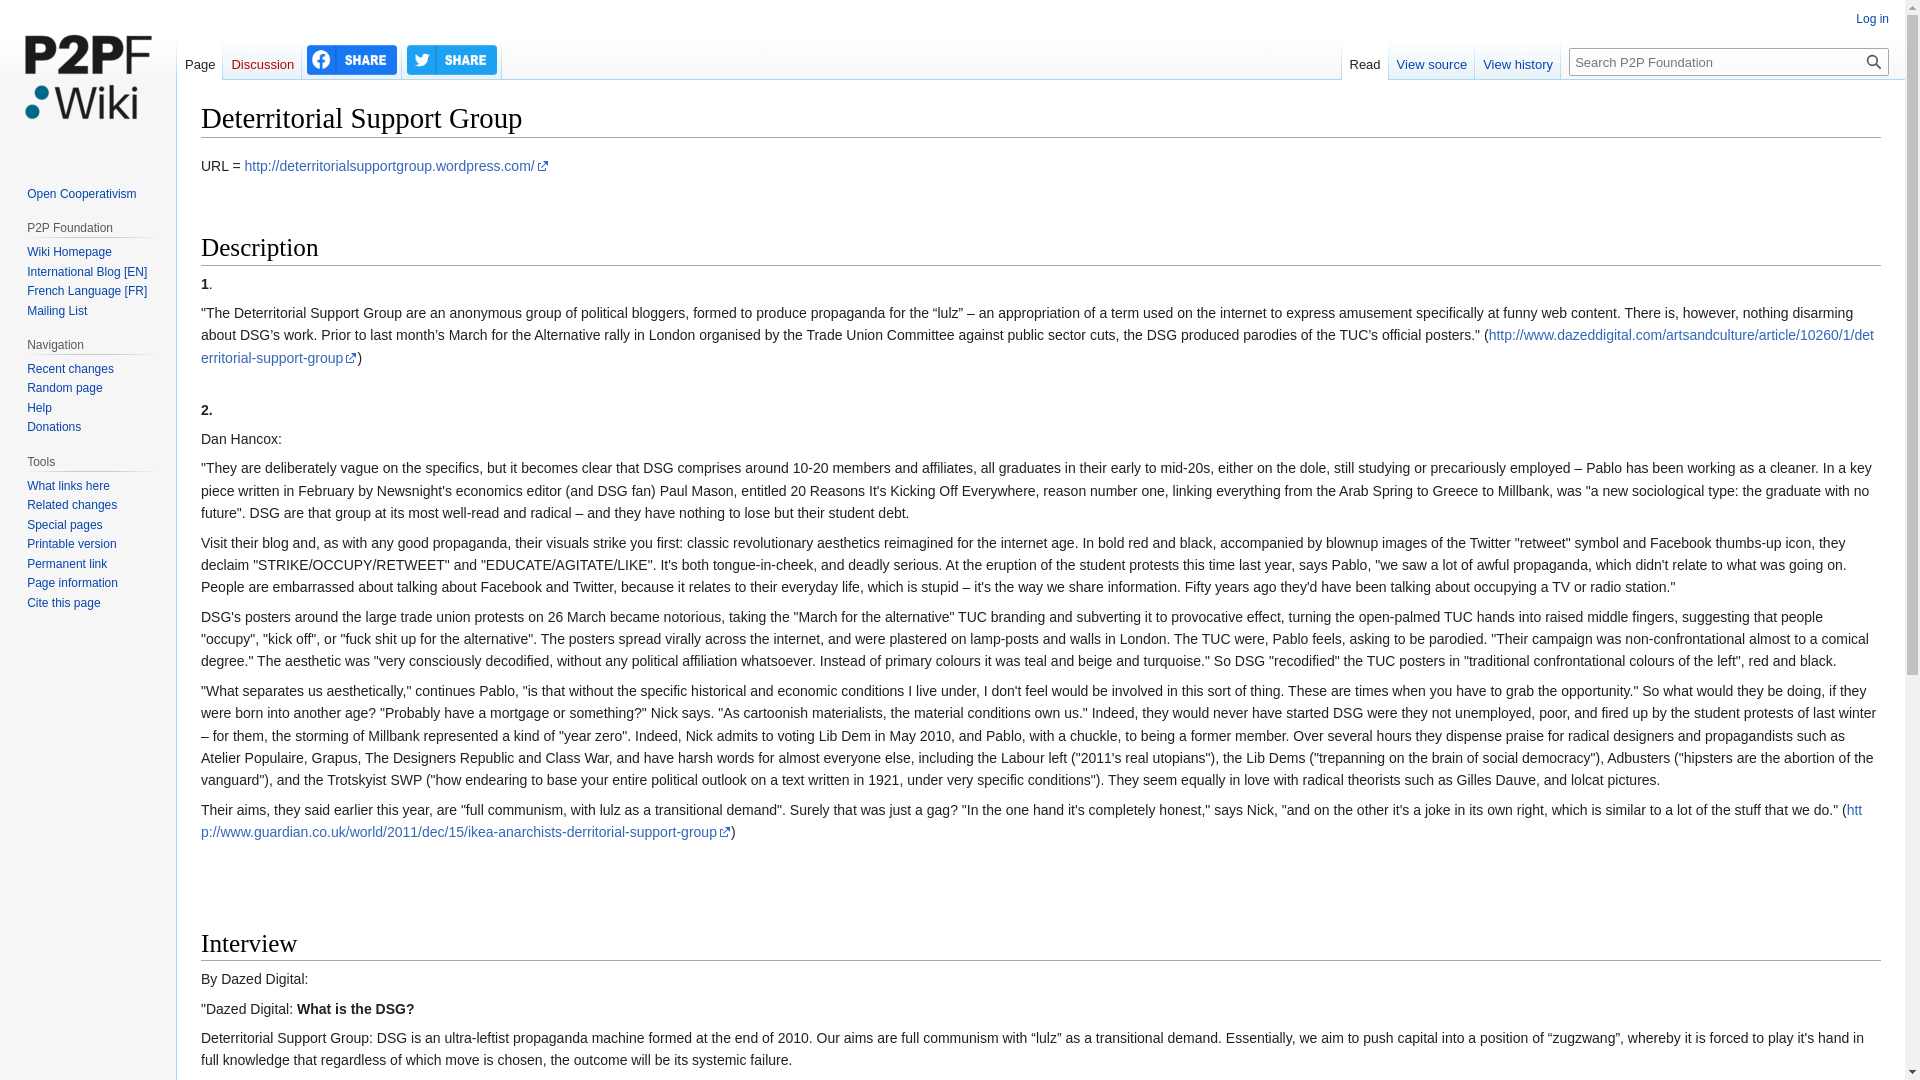 The image size is (1920, 1080). I want to click on Search, so click(1874, 61).